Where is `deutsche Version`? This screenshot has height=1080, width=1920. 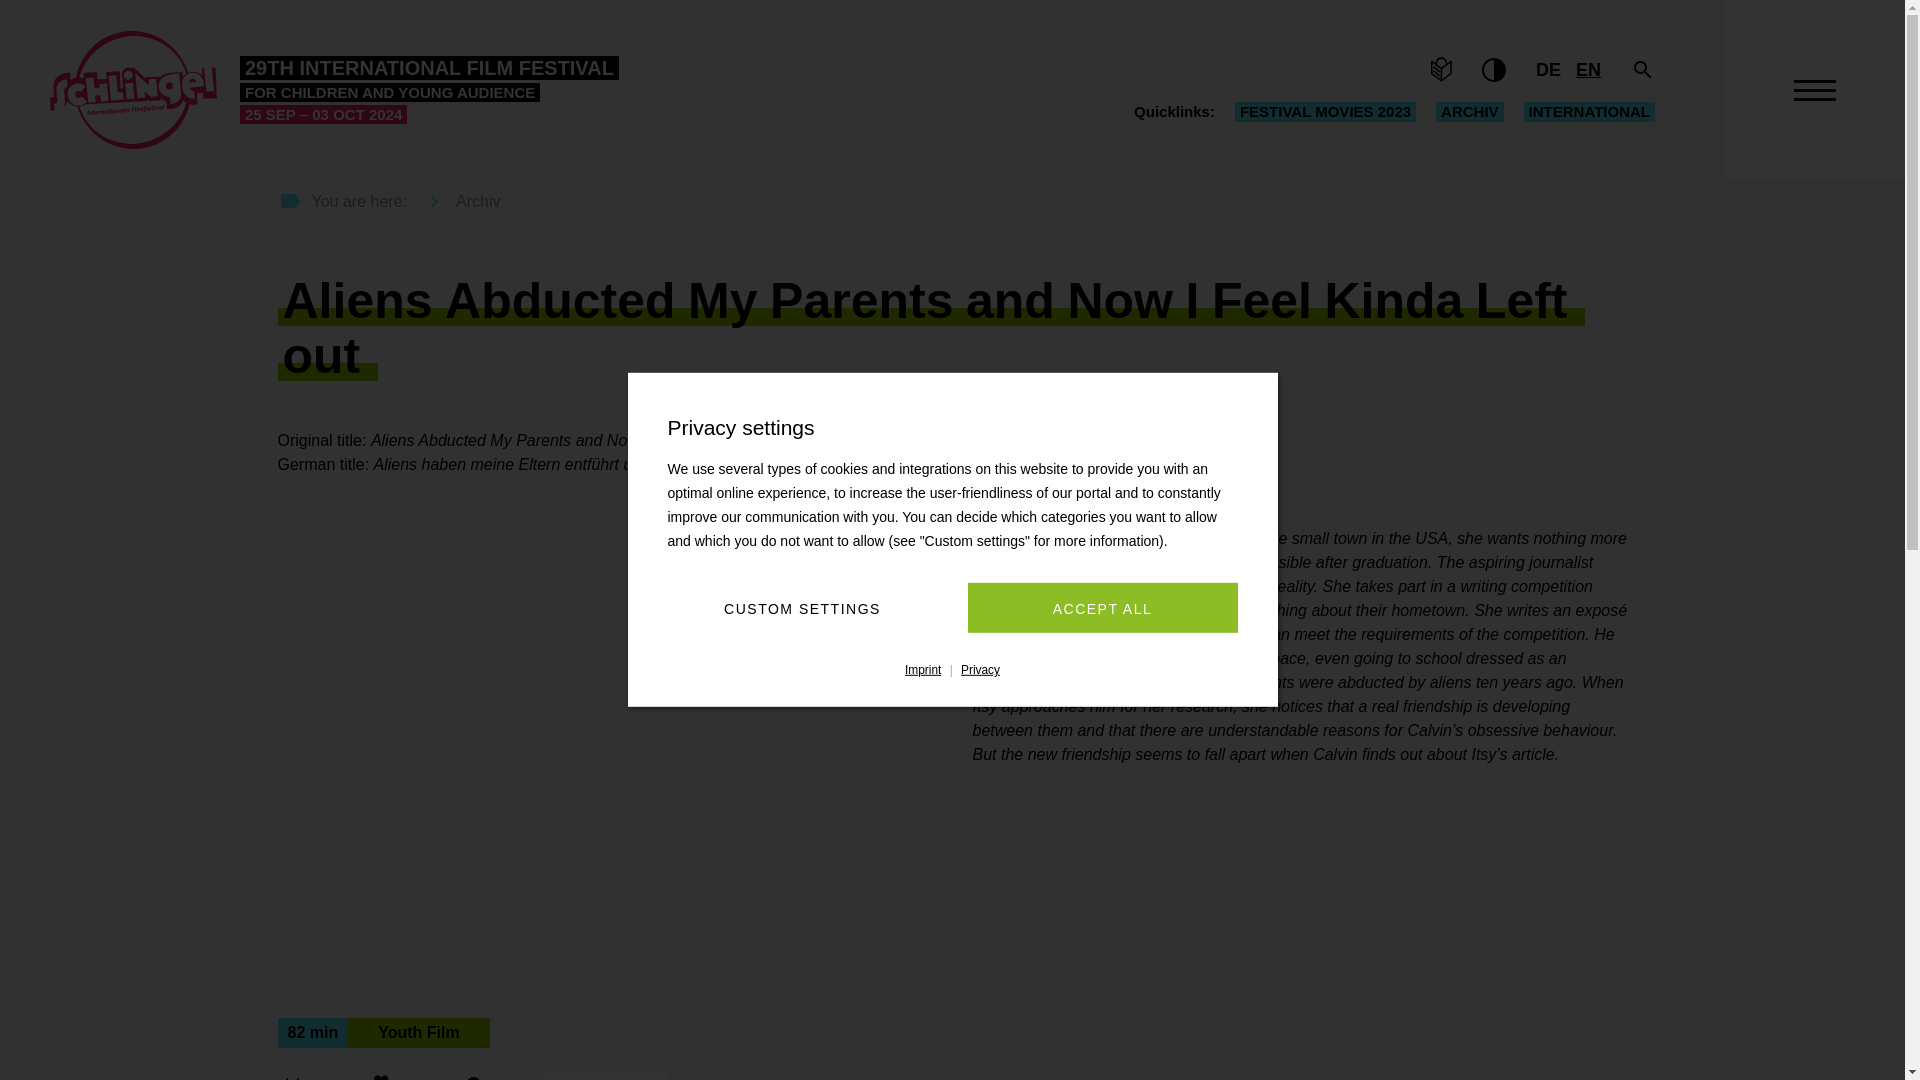
deutsche Version is located at coordinates (1548, 70).